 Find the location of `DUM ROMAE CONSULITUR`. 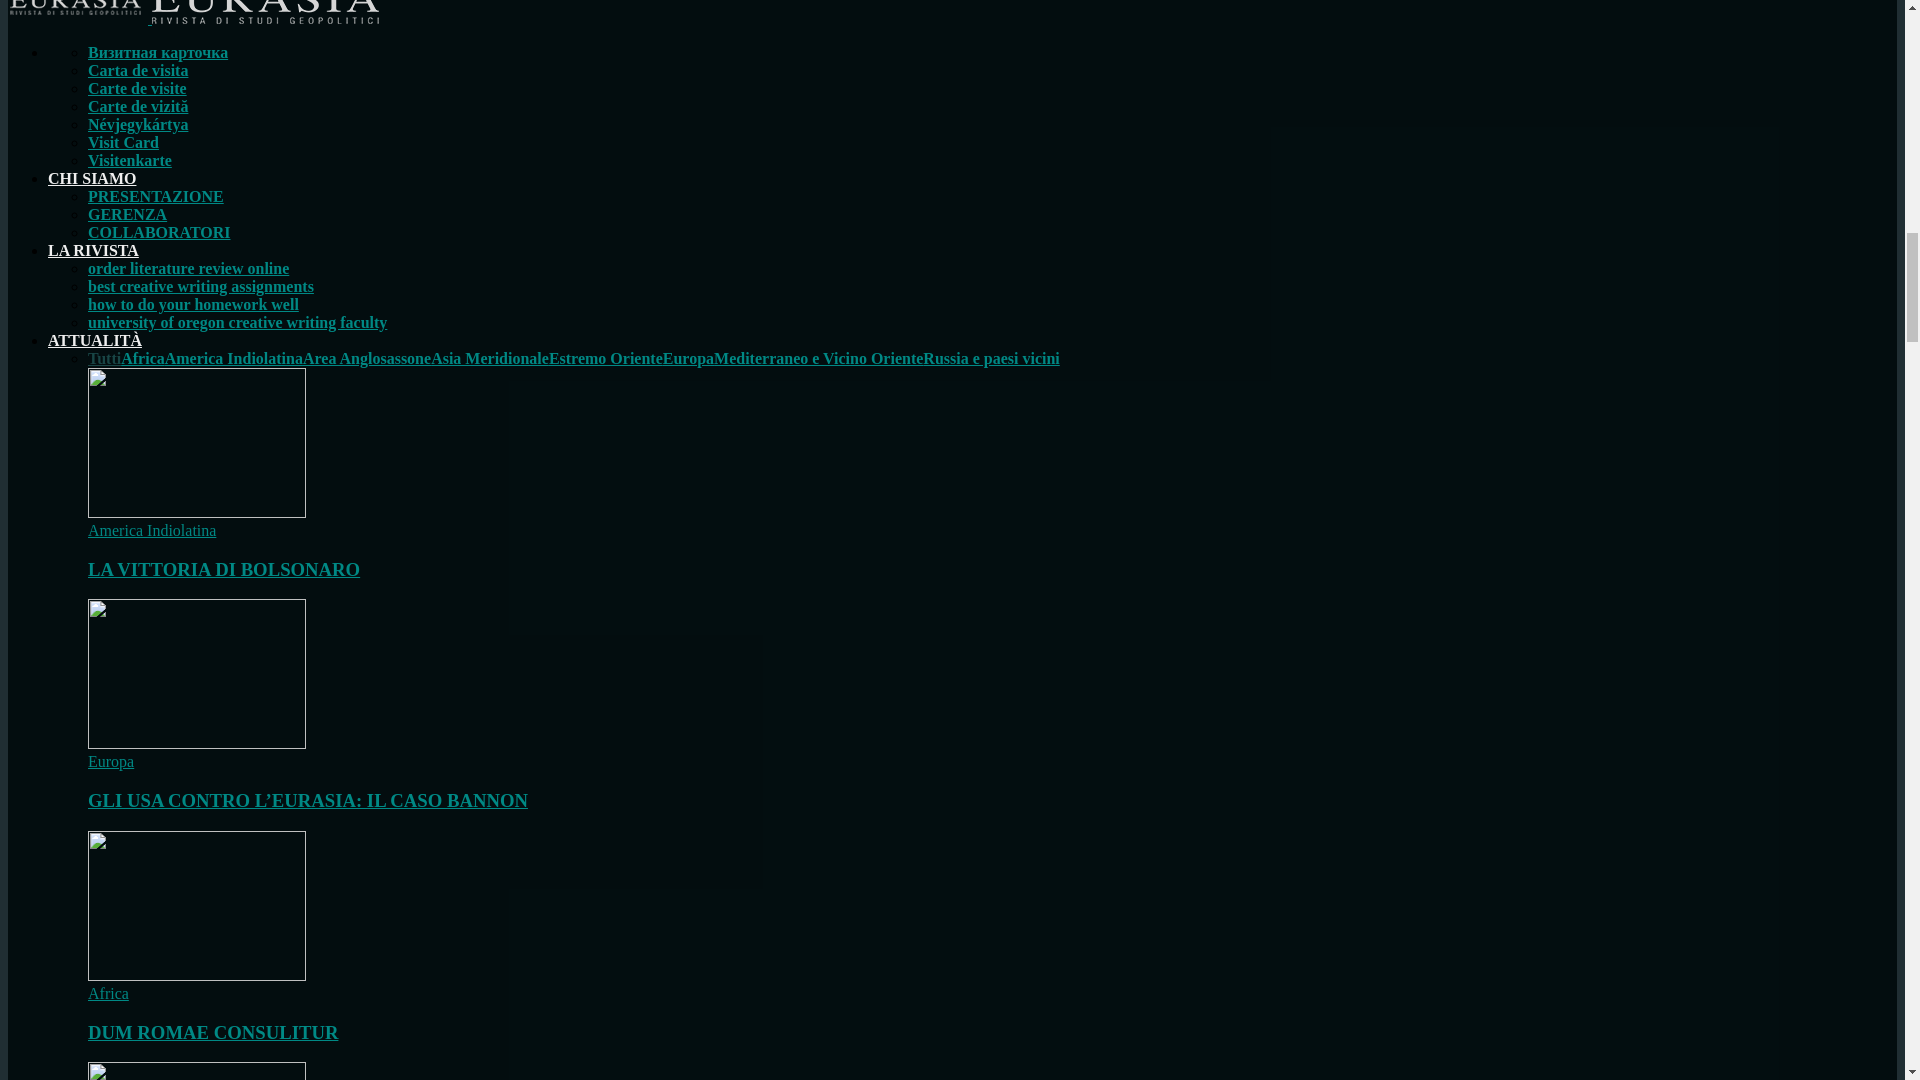

DUM ROMAE CONSULITUR is located at coordinates (196, 974).